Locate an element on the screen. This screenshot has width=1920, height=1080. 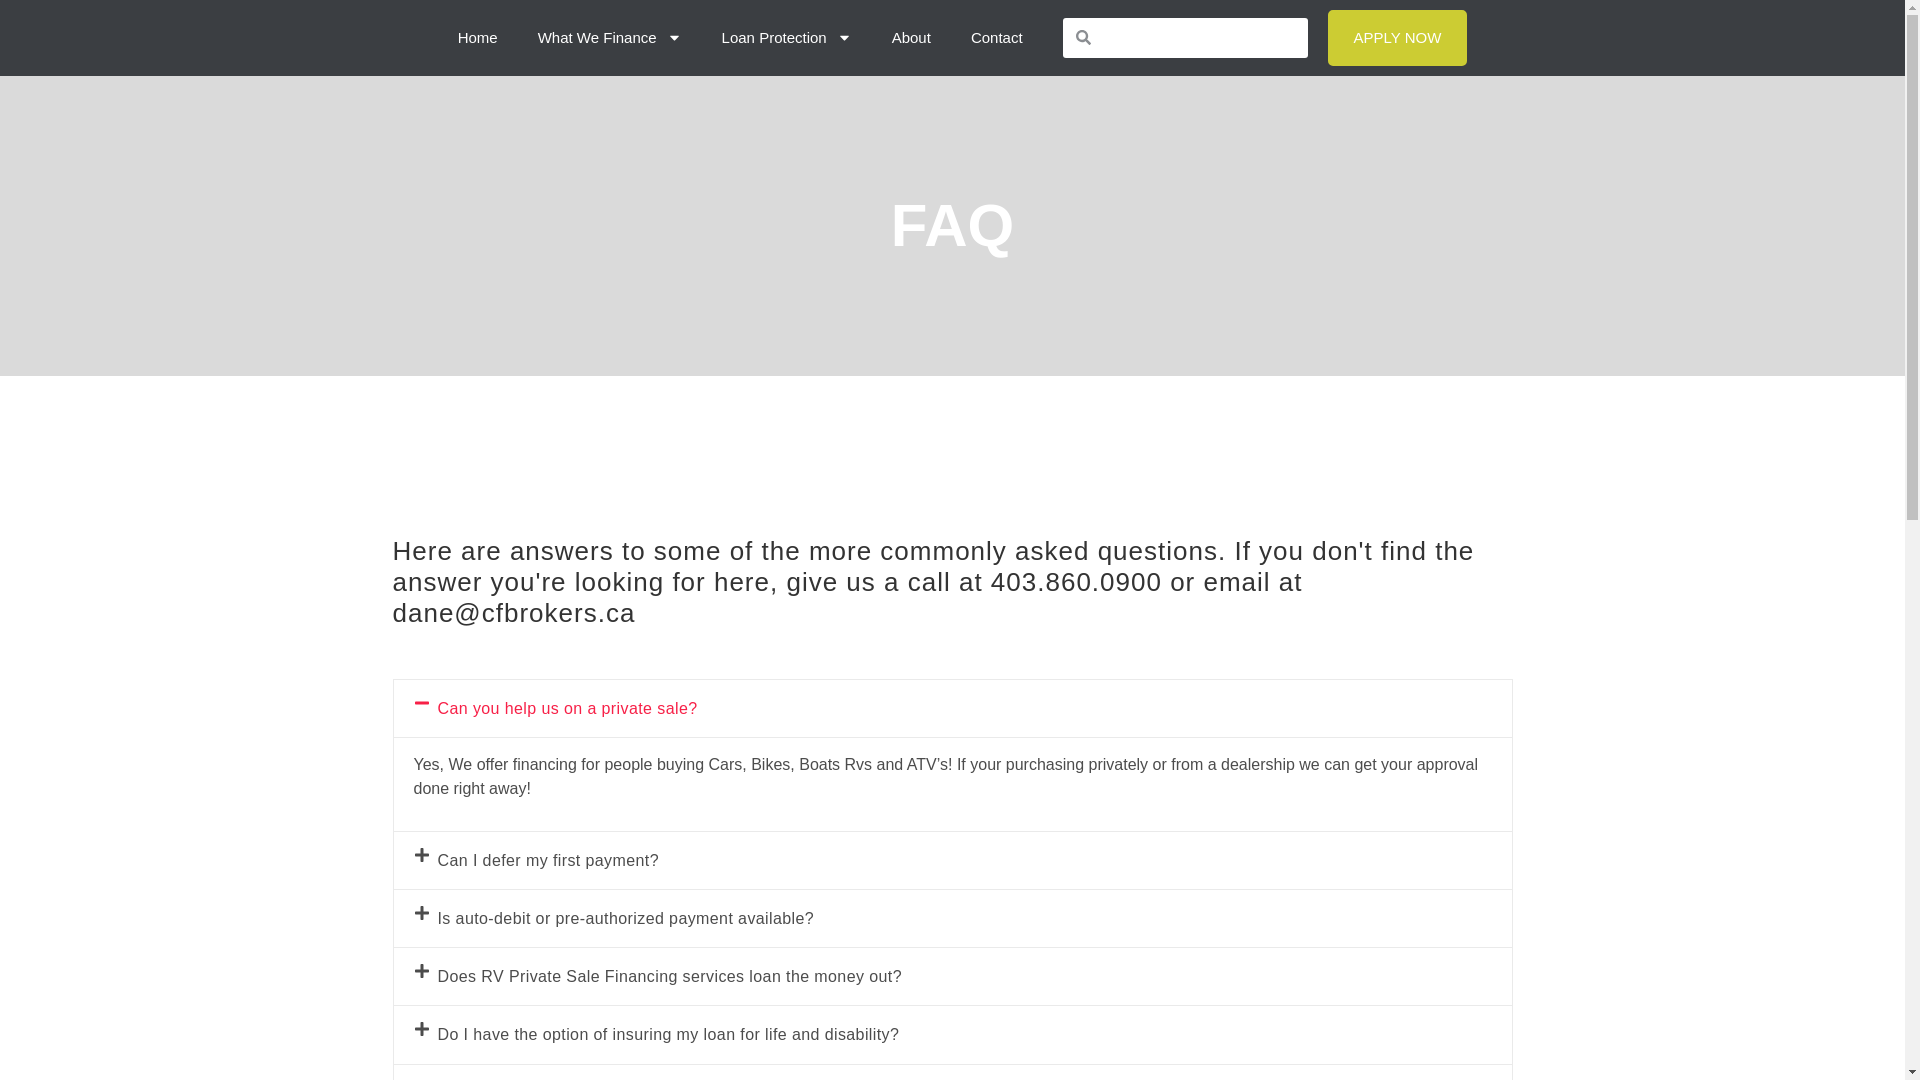
Home is located at coordinates (478, 38).